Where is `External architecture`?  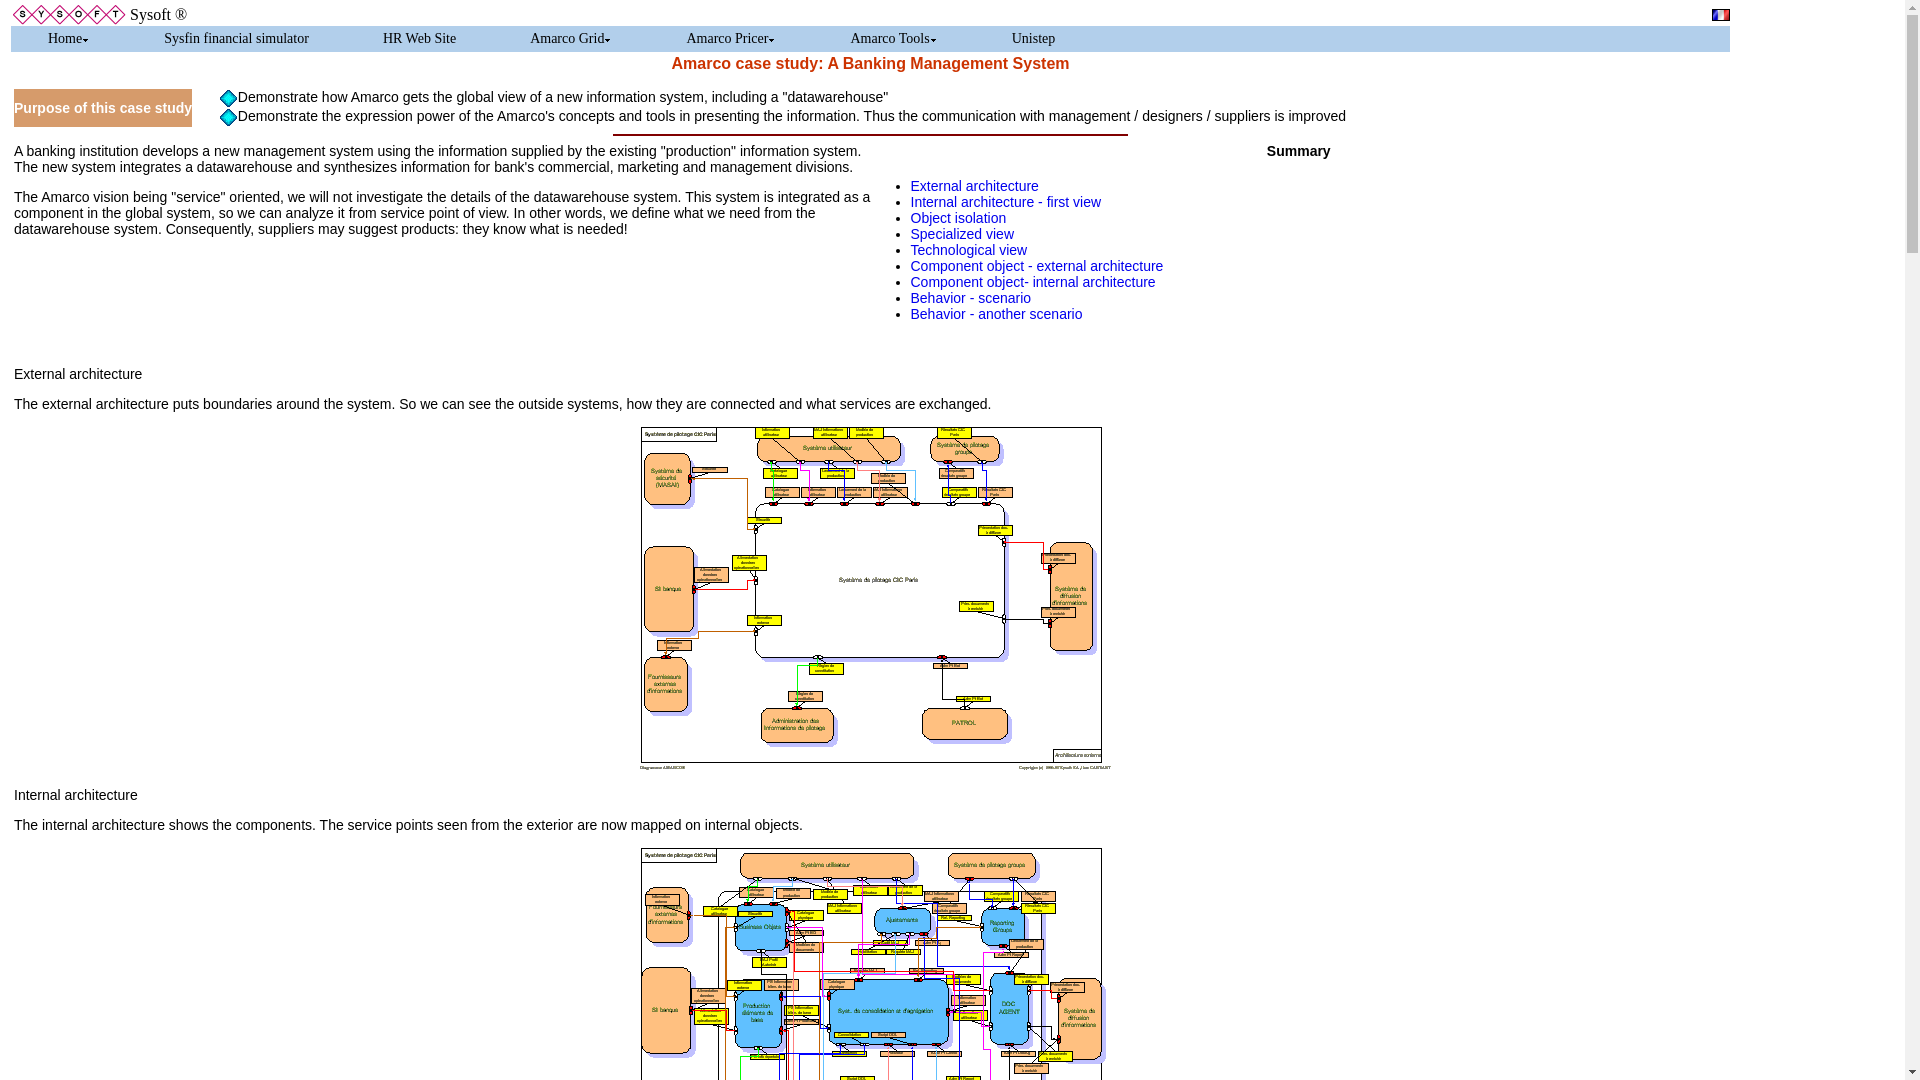 External architecture is located at coordinates (974, 186).